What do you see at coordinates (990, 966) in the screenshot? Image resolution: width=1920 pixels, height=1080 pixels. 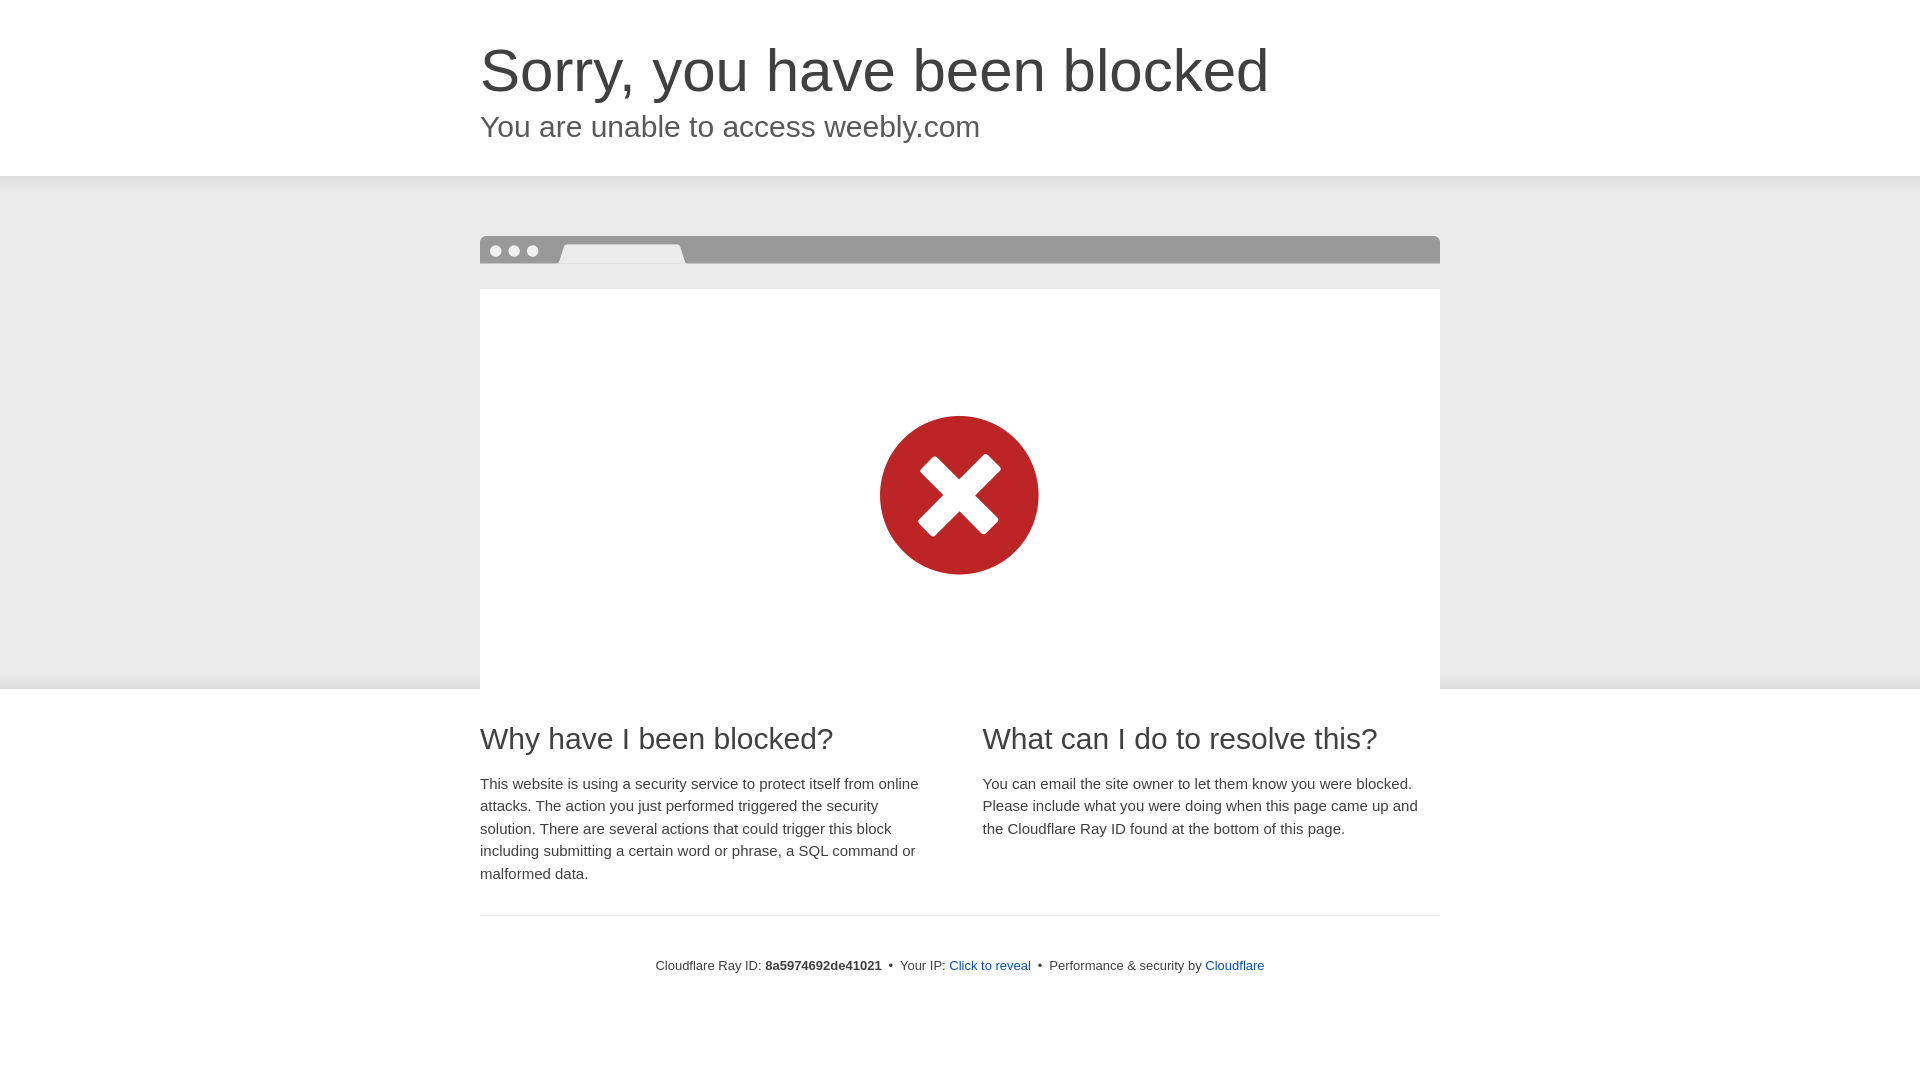 I see `Click to reveal` at bounding box center [990, 966].